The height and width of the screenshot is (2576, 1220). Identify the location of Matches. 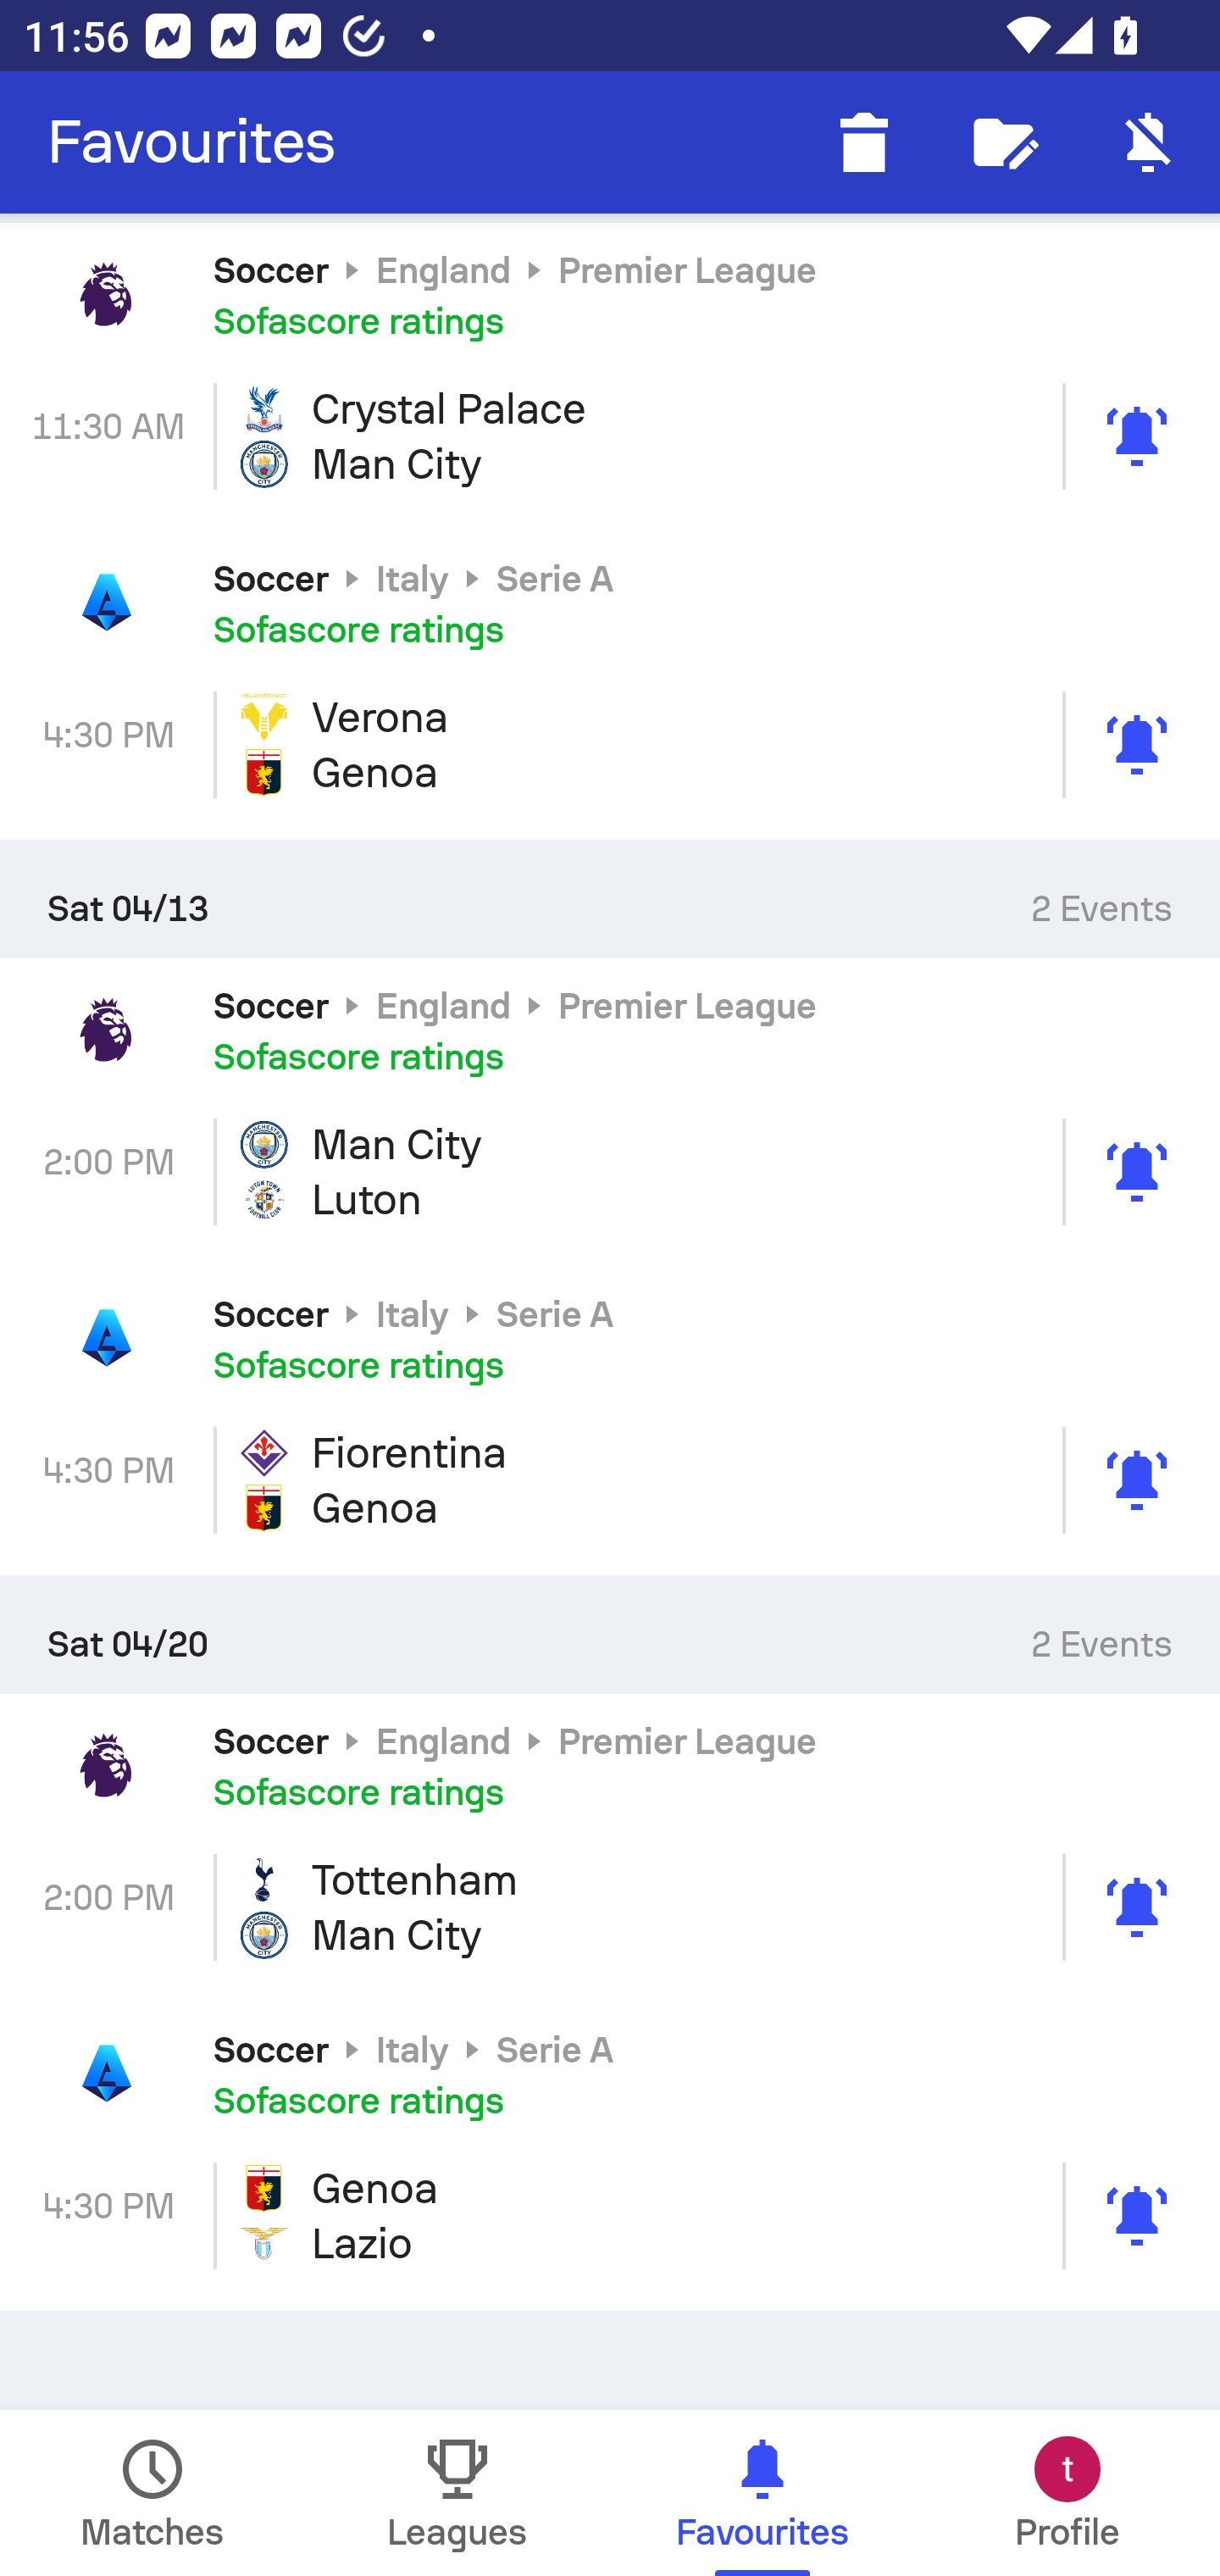
(152, 2493).